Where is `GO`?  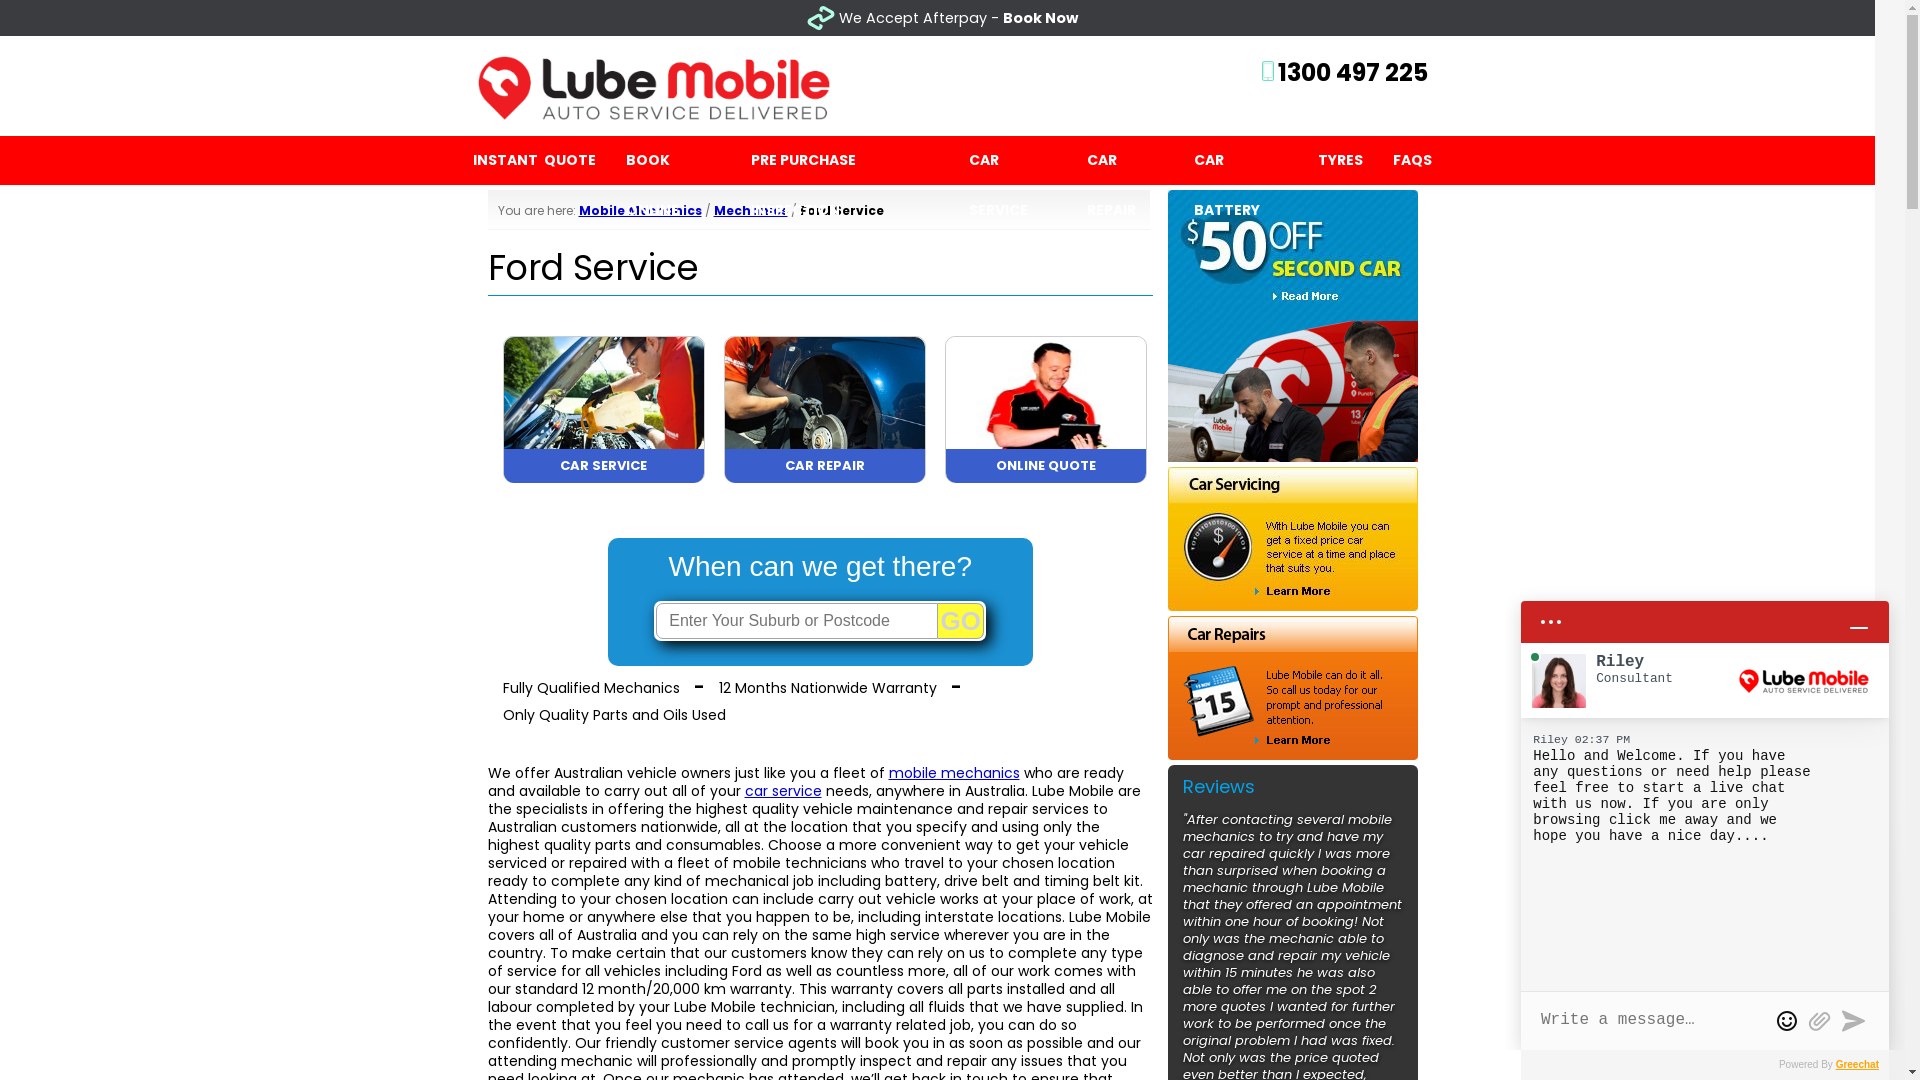 GO is located at coordinates (961, 620).